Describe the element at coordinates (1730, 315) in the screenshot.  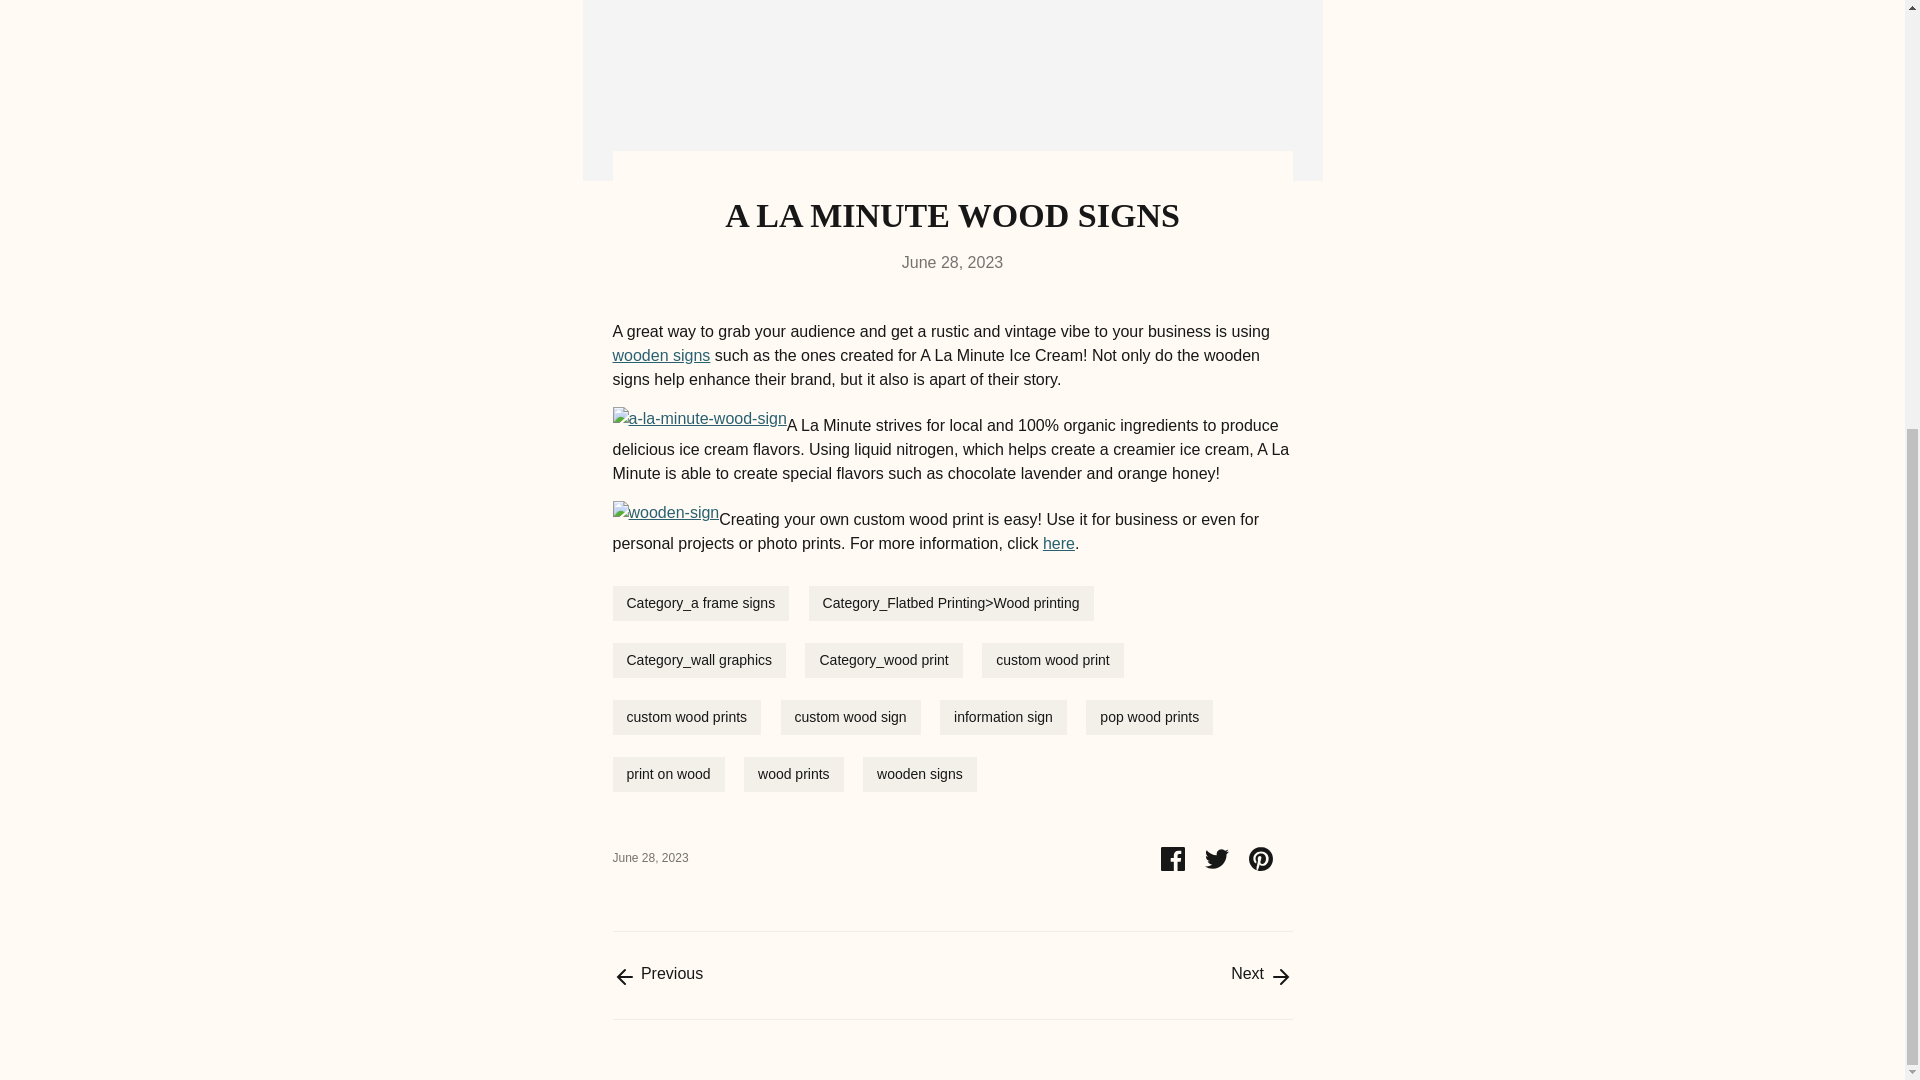
I see `Venmo` at that location.